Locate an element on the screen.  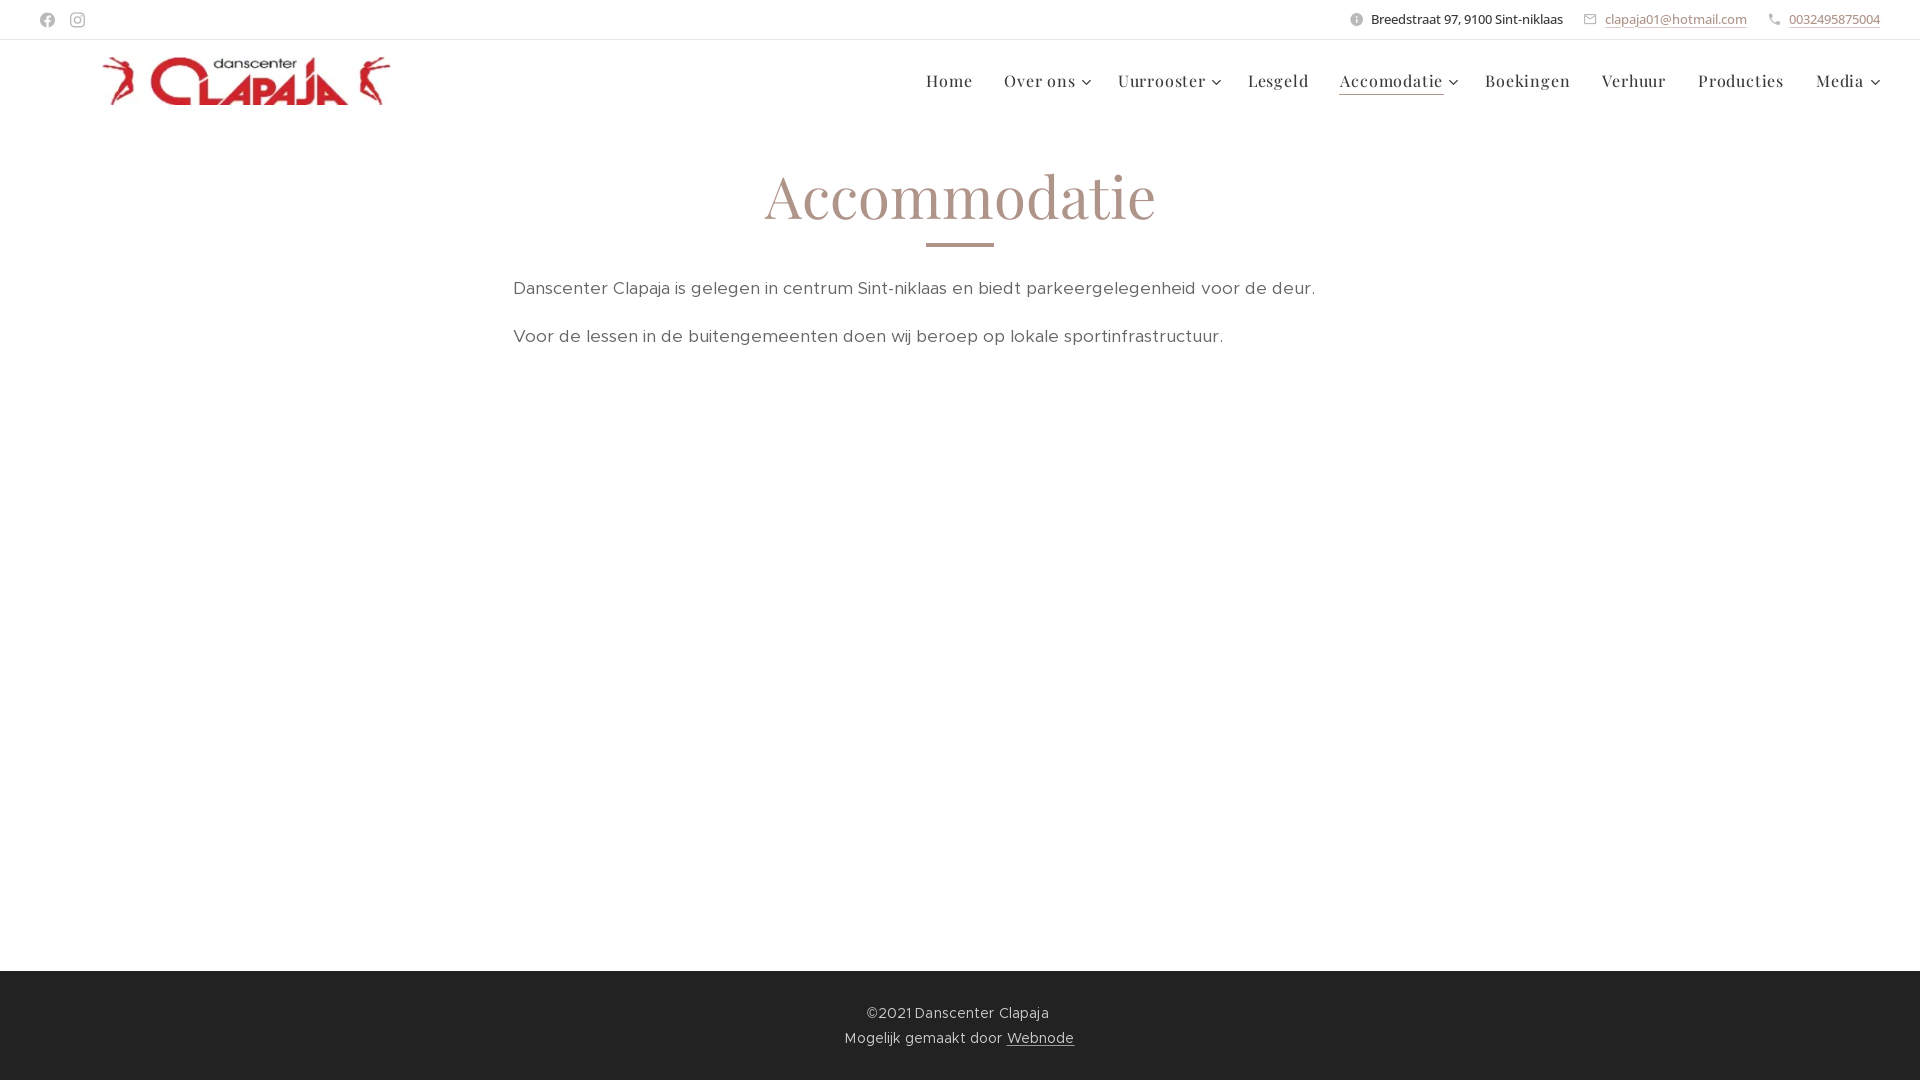
Media is located at coordinates (1840, 81).